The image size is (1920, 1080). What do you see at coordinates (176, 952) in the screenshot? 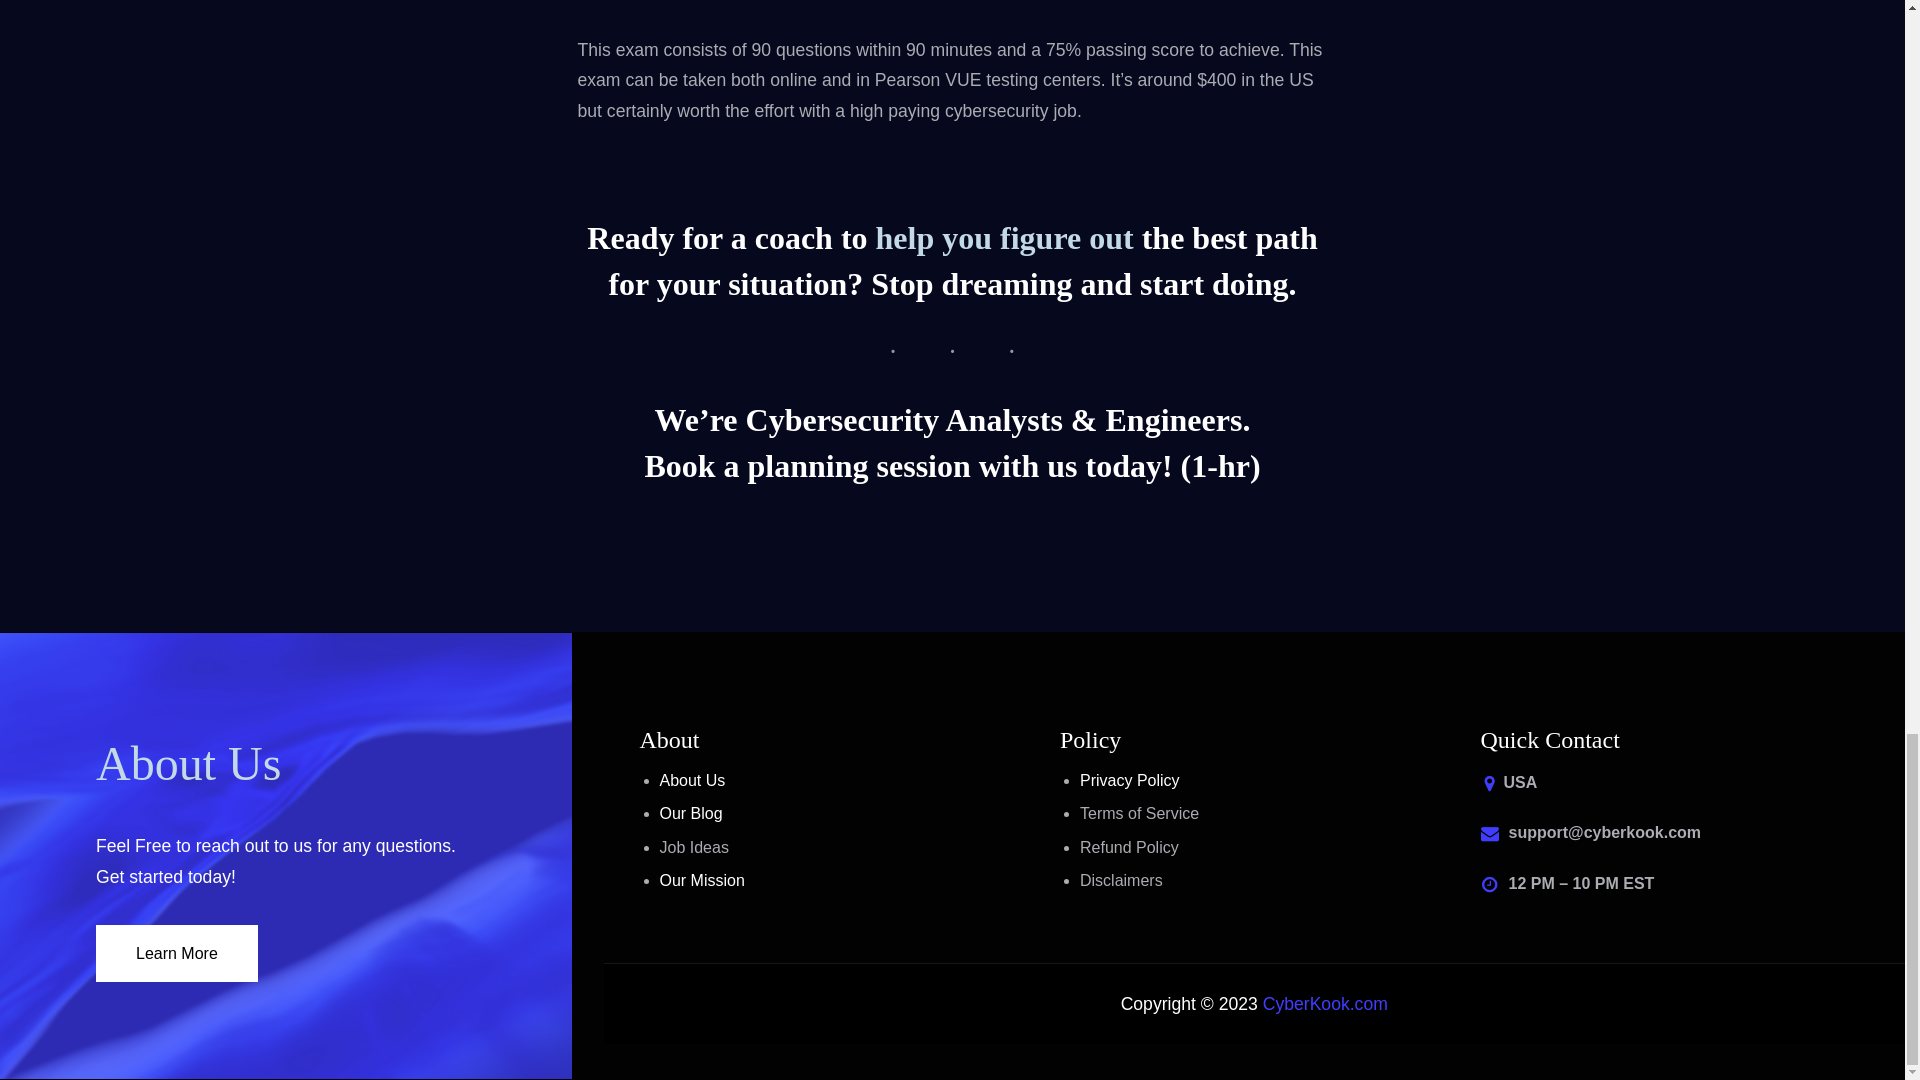
I see `Learn More` at bounding box center [176, 952].